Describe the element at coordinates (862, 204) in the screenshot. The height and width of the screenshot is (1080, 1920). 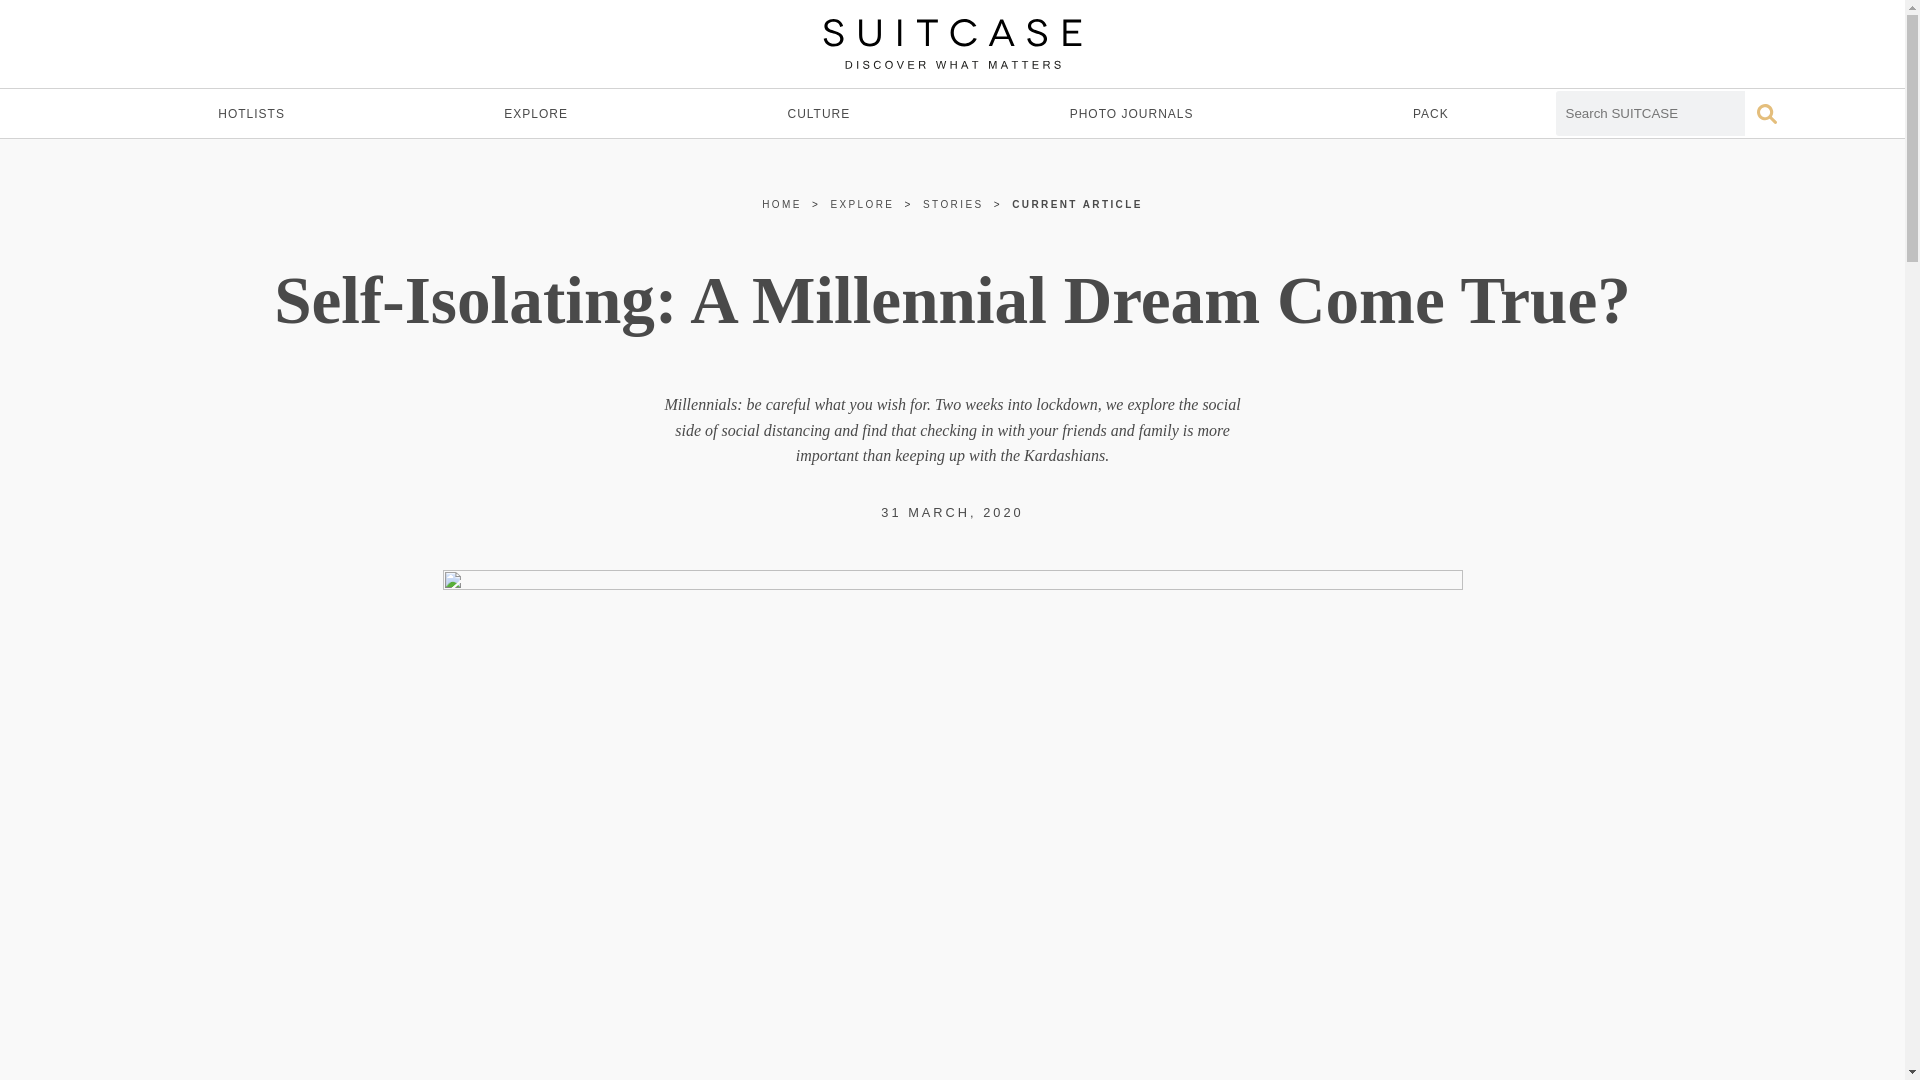
I see `EXPLORE` at that location.